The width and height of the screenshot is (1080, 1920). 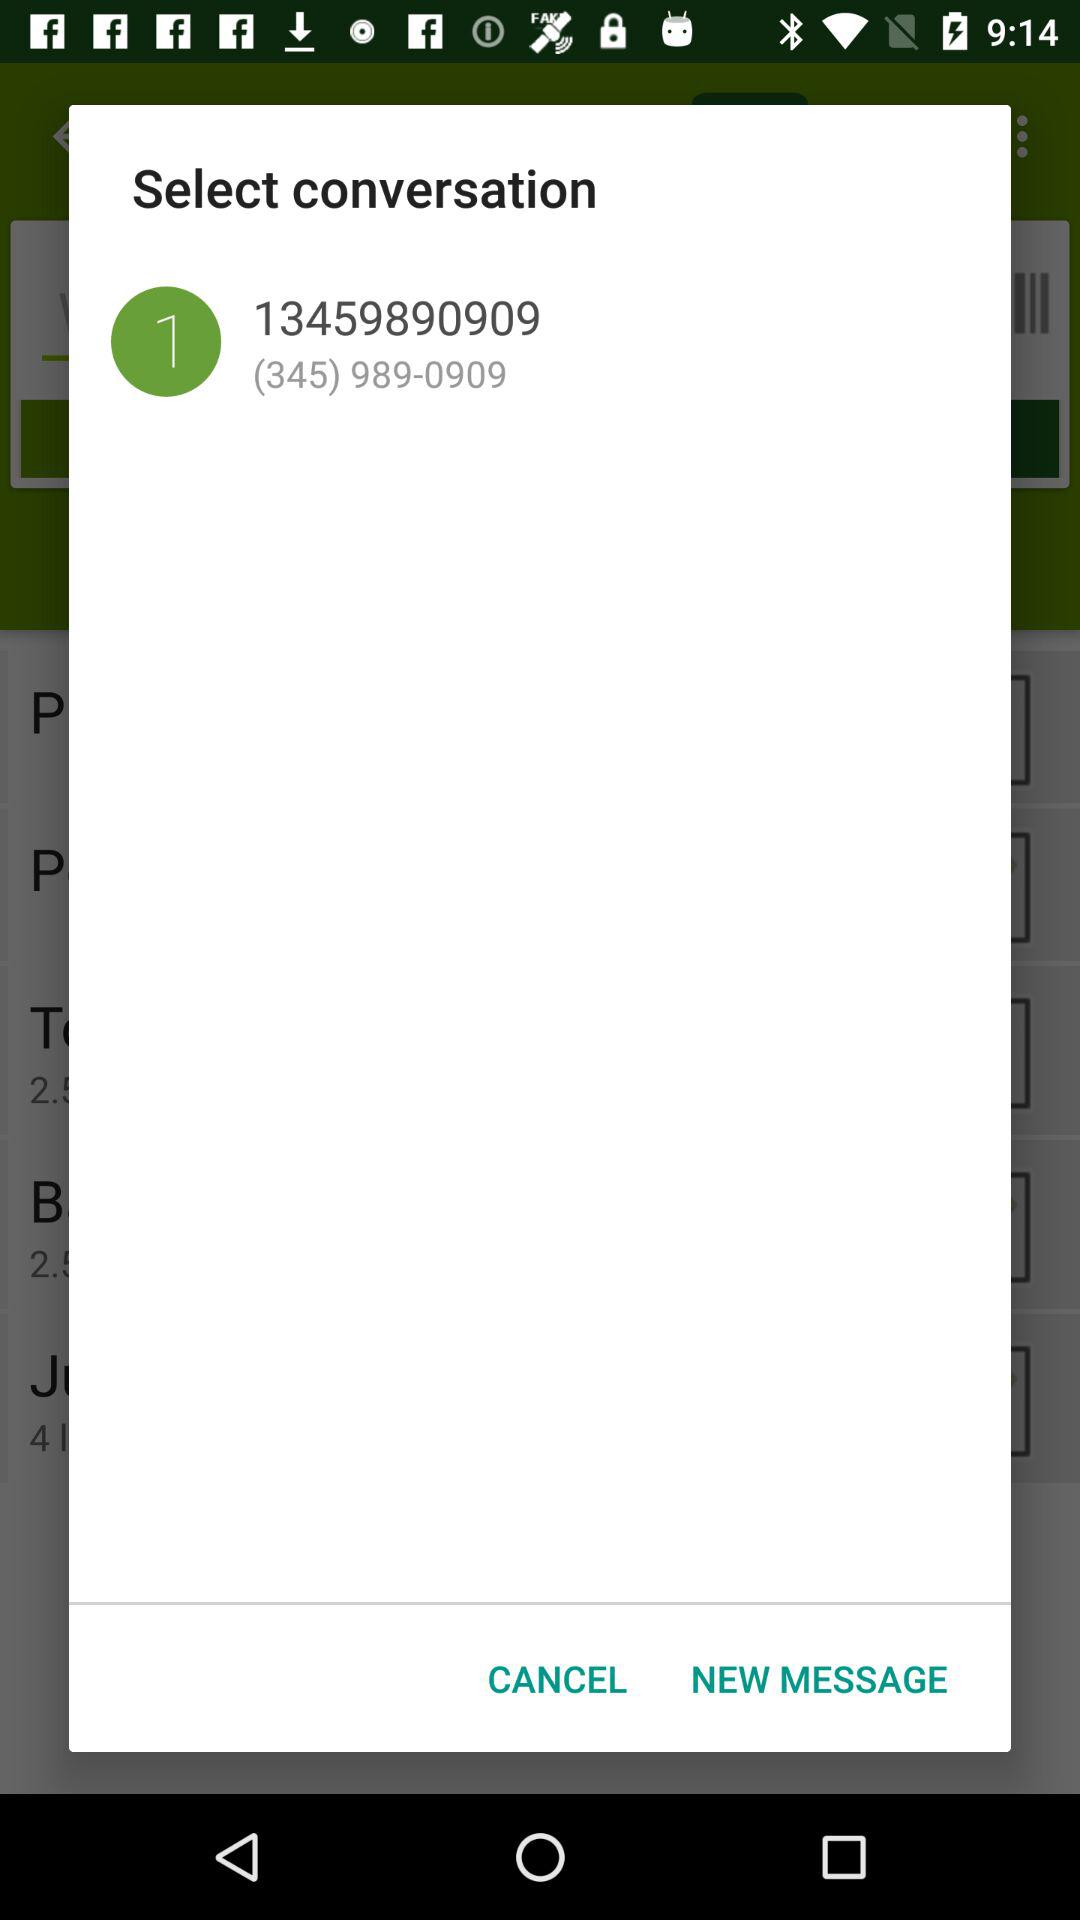 What do you see at coordinates (819, 1678) in the screenshot?
I see `turn off the new message button` at bounding box center [819, 1678].